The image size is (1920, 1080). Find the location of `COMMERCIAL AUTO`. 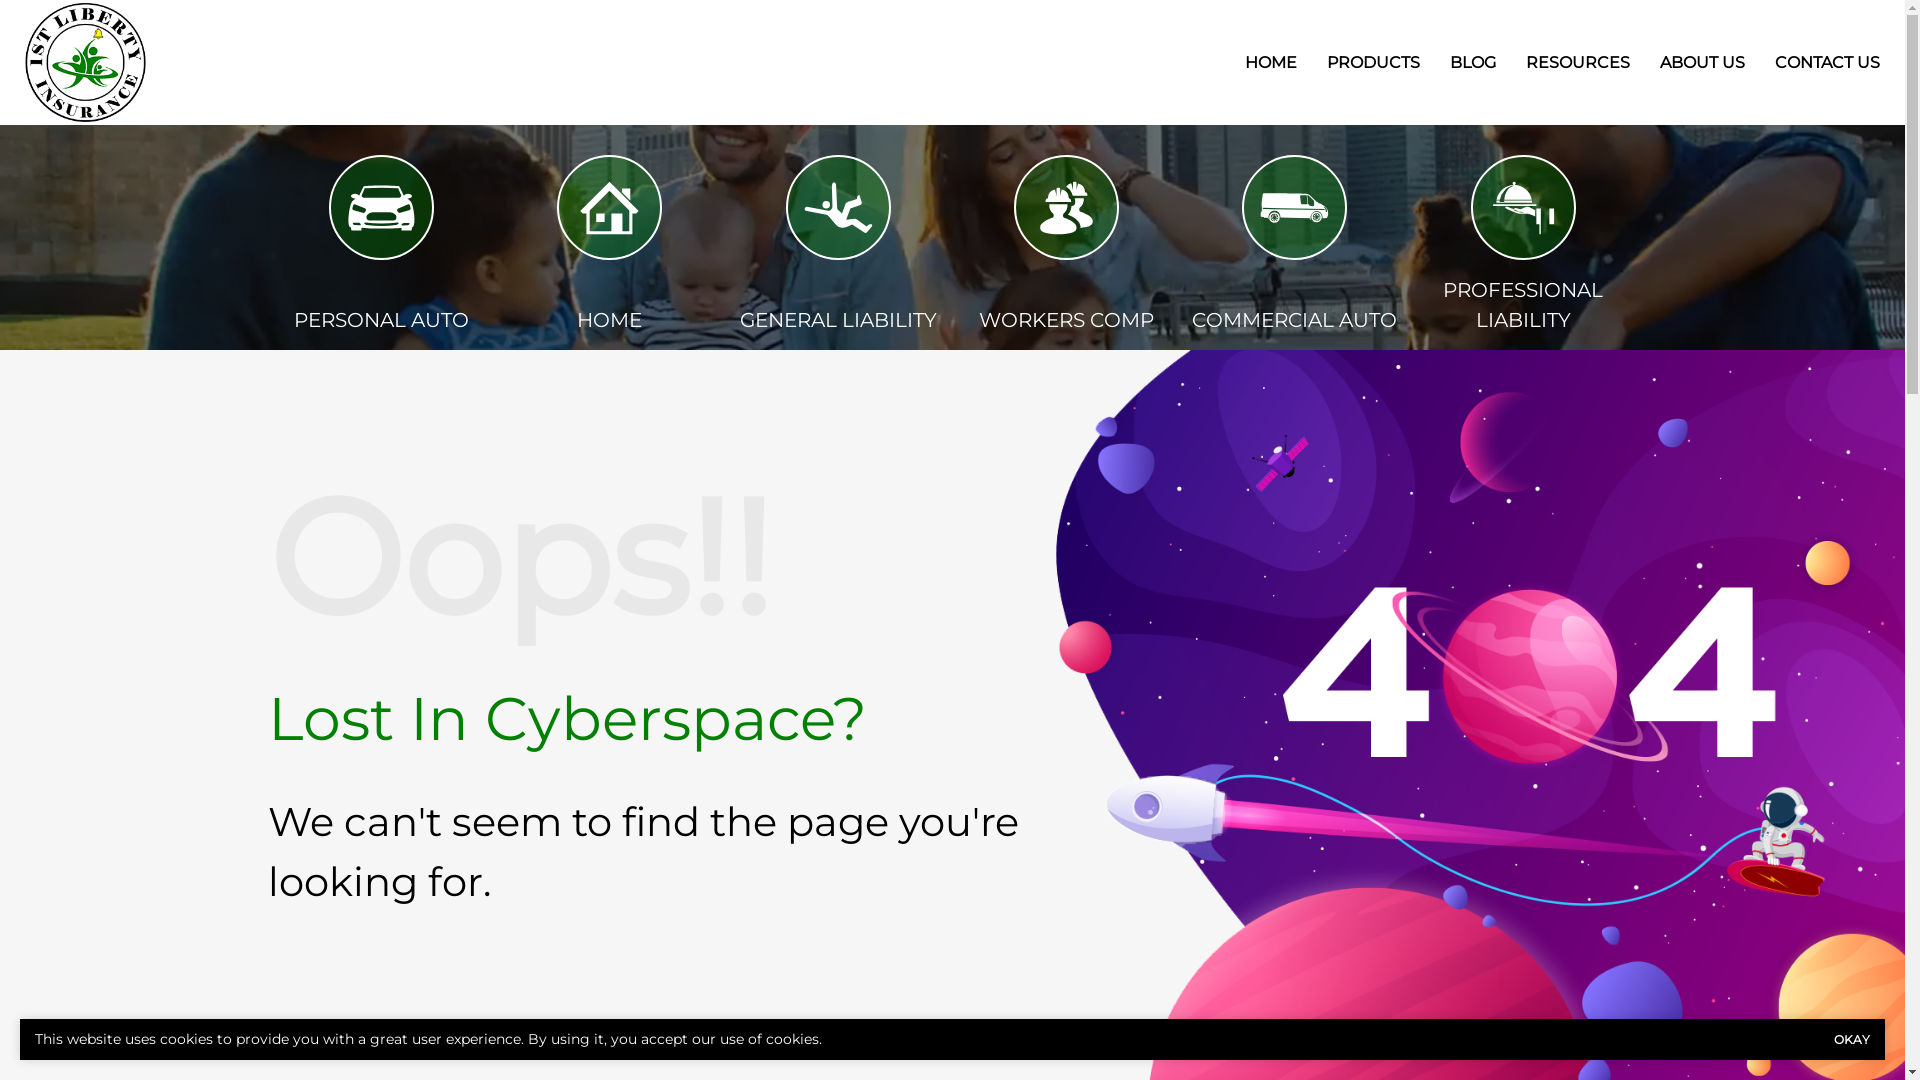

COMMERCIAL AUTO is located at coordinates (1294, 320).